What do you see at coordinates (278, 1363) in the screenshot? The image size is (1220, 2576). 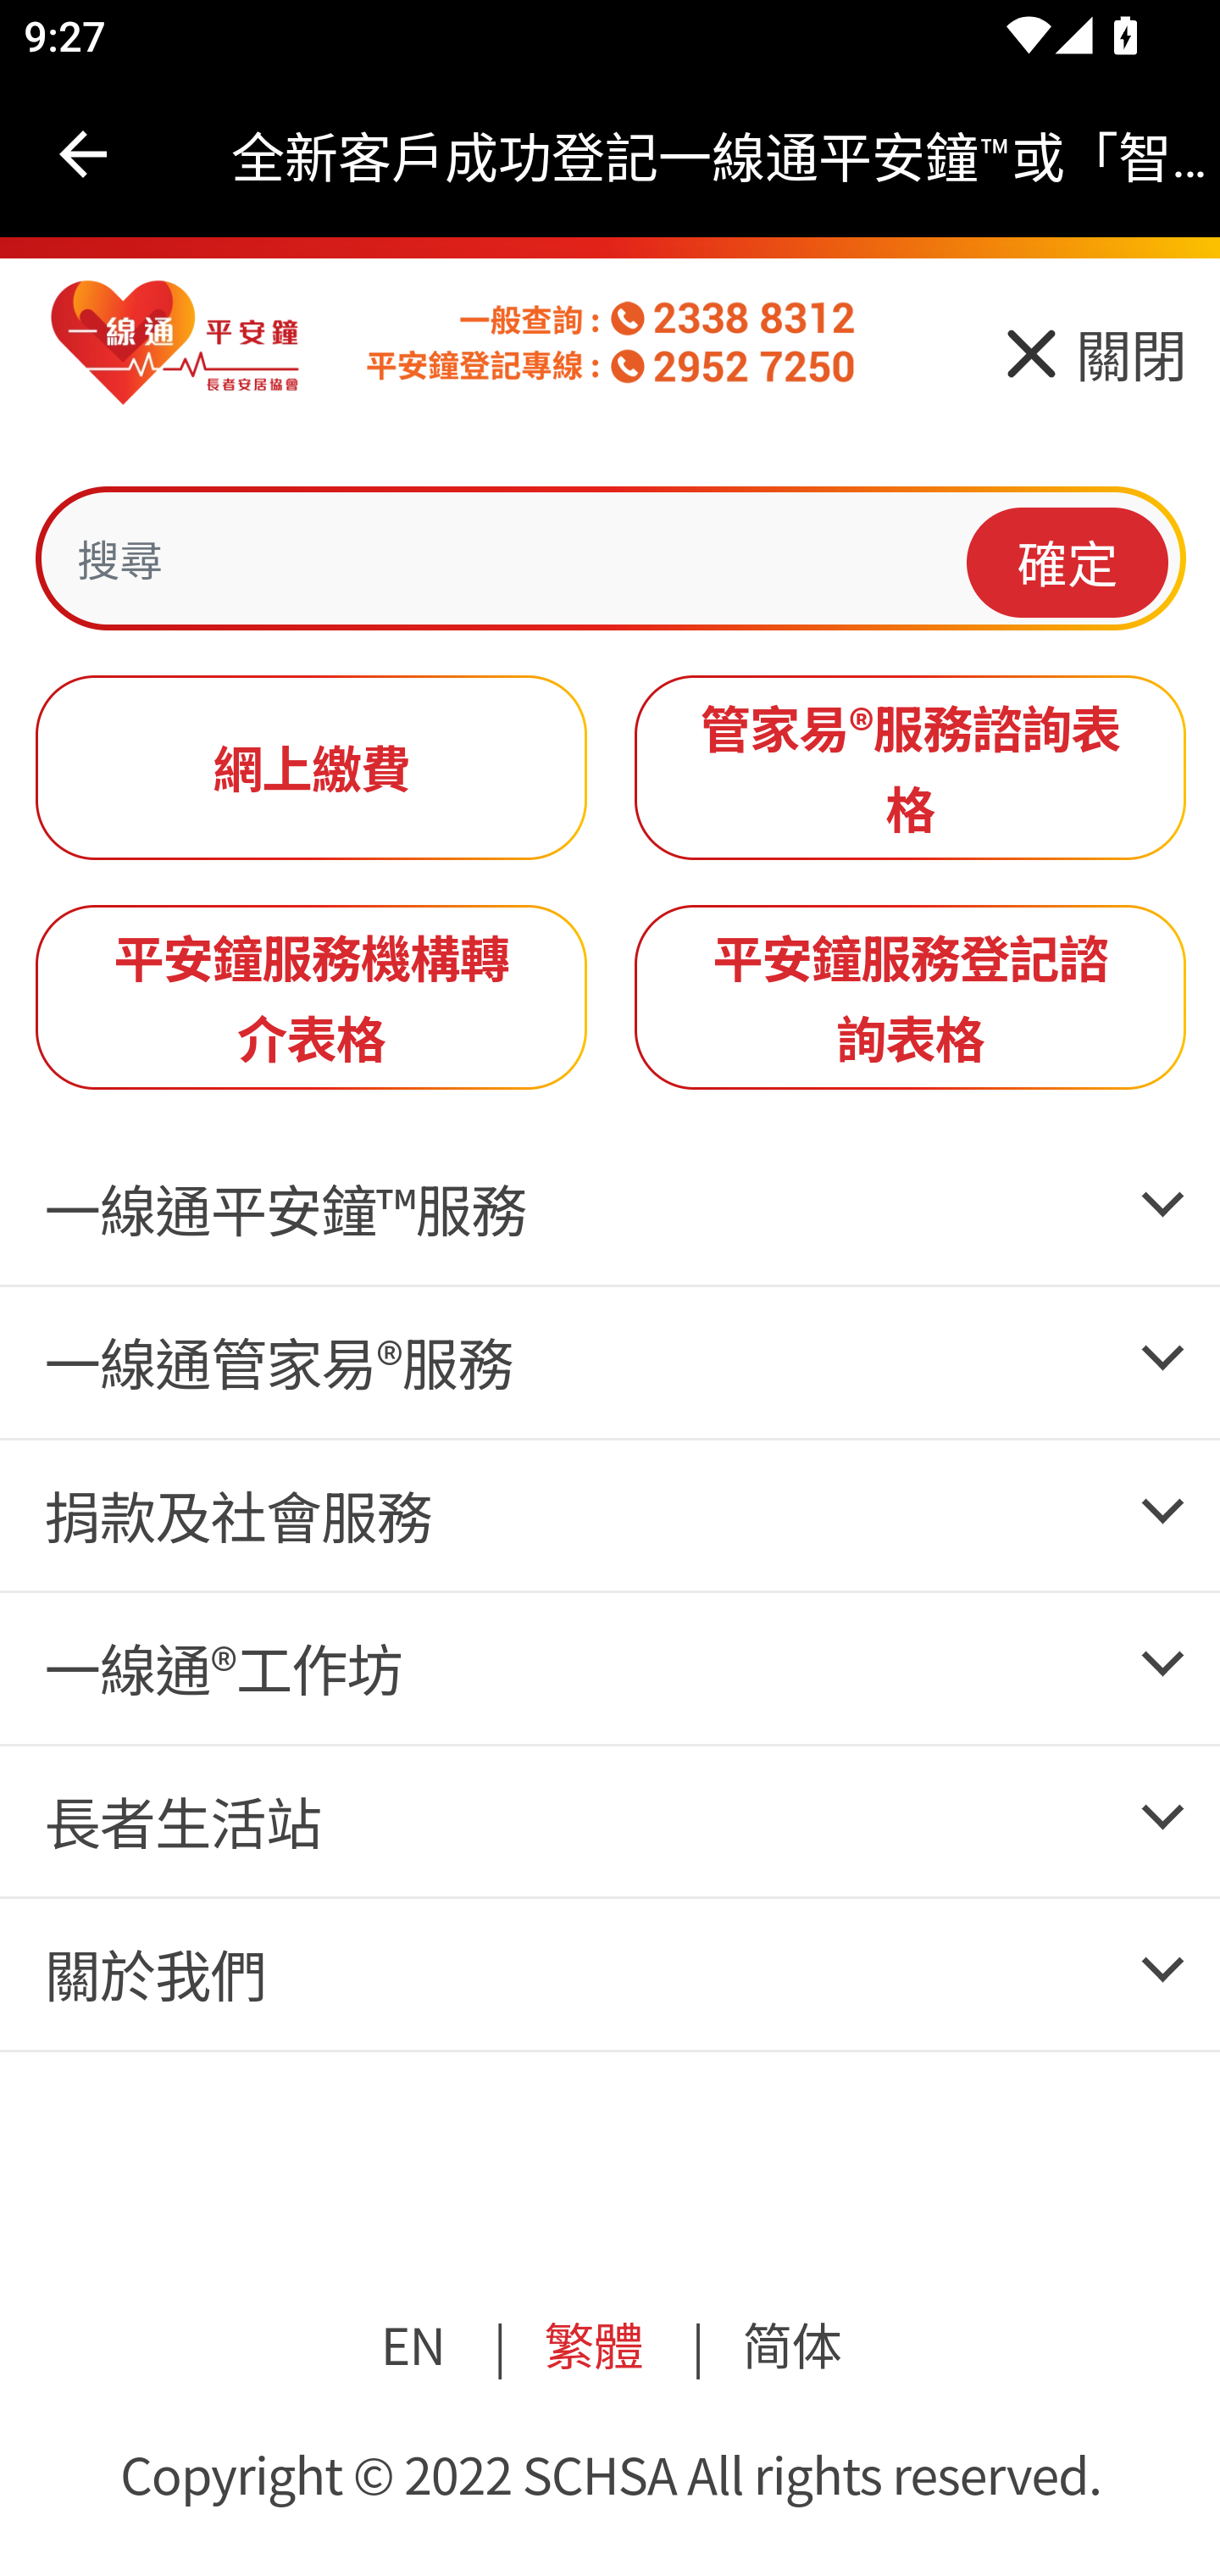 I see `一線通管家易®服務` at bounding box center [278, 1363].